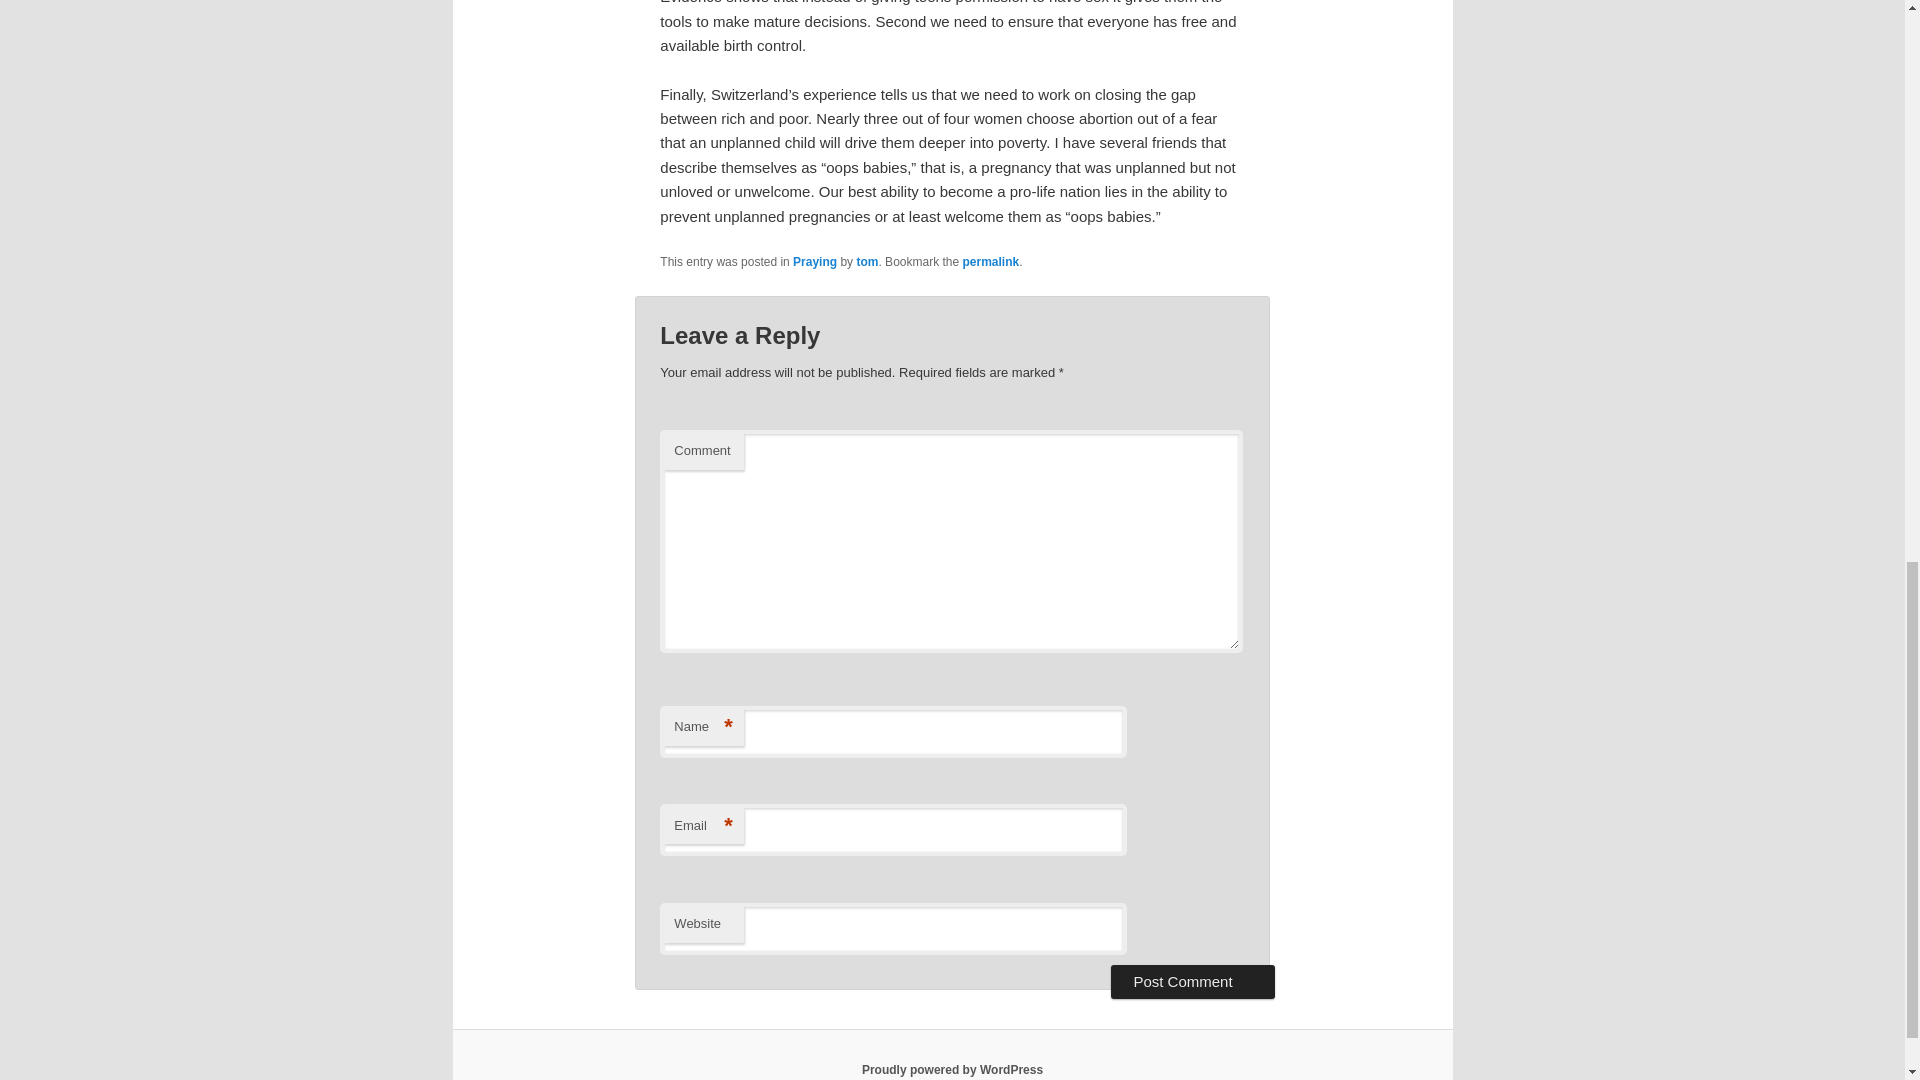 The height and width of the screenshot is (1080, 1920). I want to click on Praying, so click(814, 261).